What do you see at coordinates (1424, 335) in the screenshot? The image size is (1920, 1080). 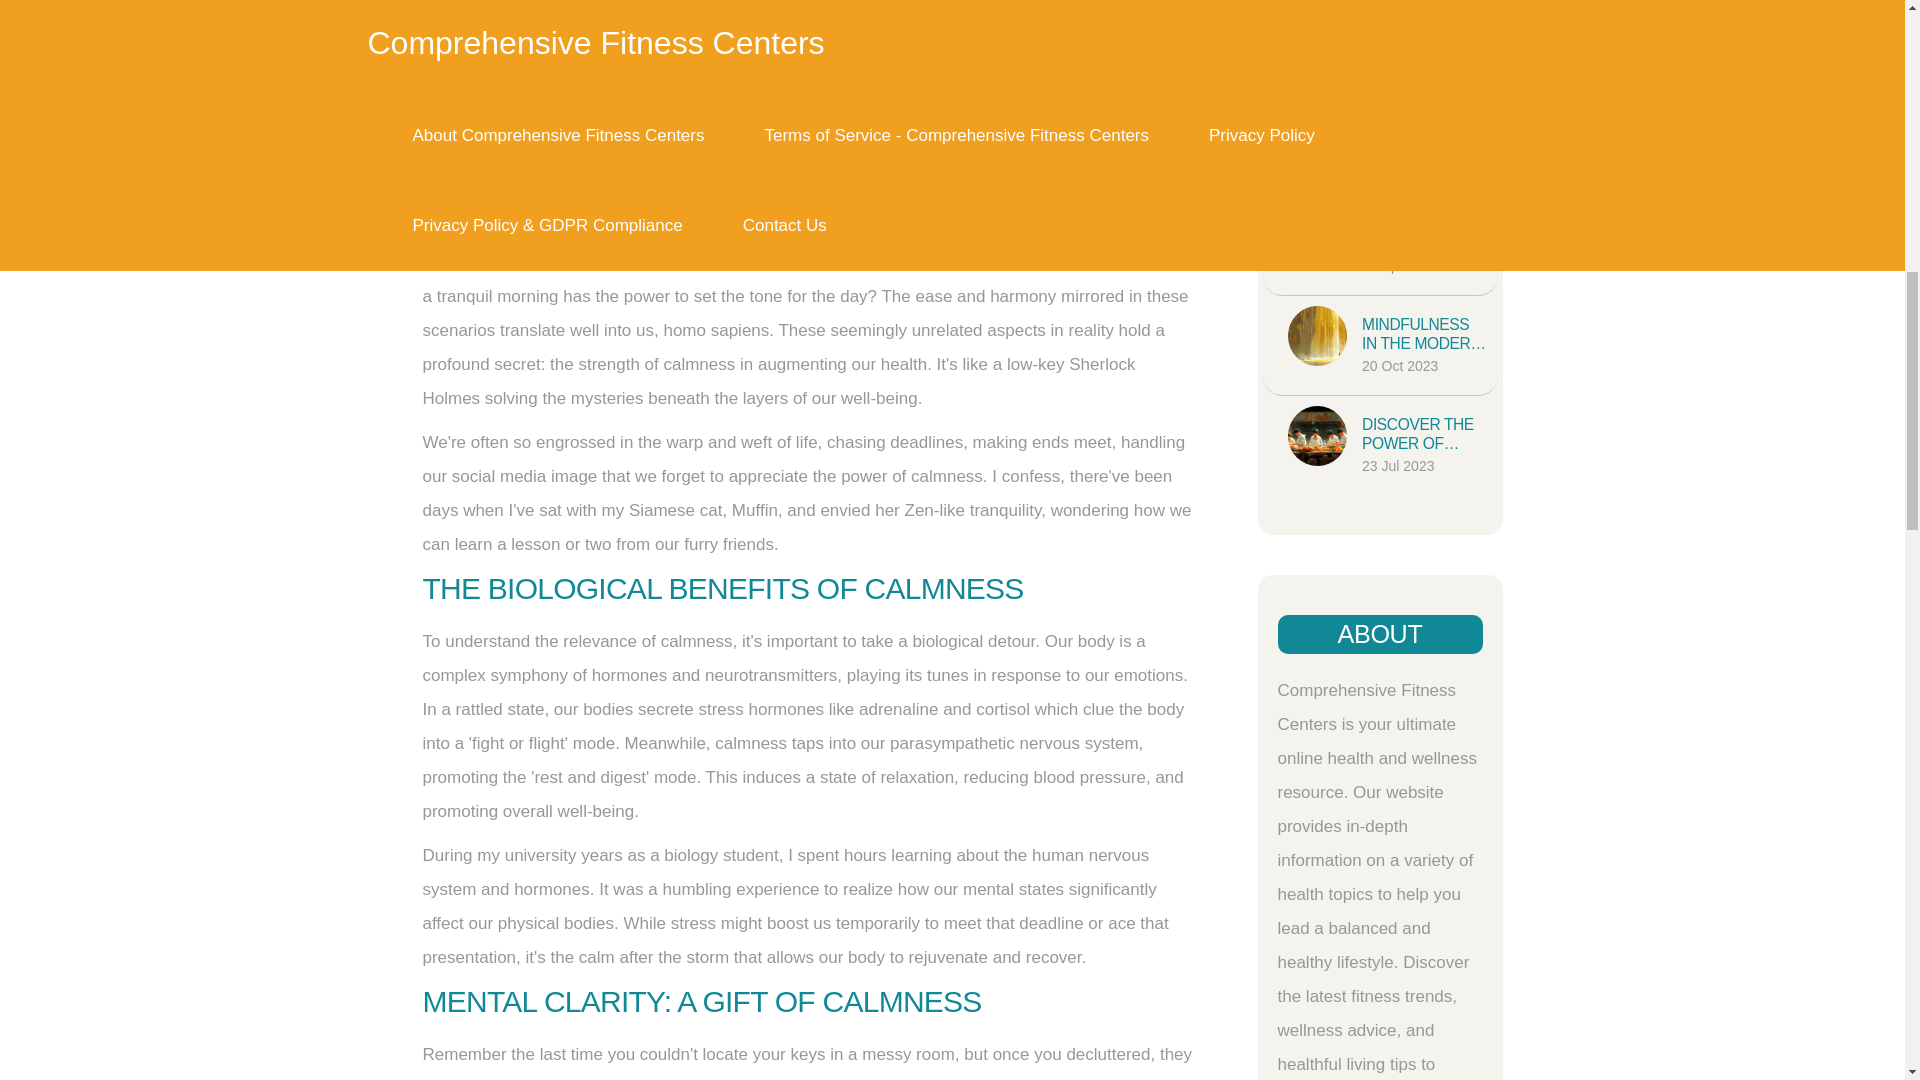 I see `MINDFULNESS IN THE MODERN WORLD: A NECESSARY PRACTICE` at bounding box center [1424, 335].